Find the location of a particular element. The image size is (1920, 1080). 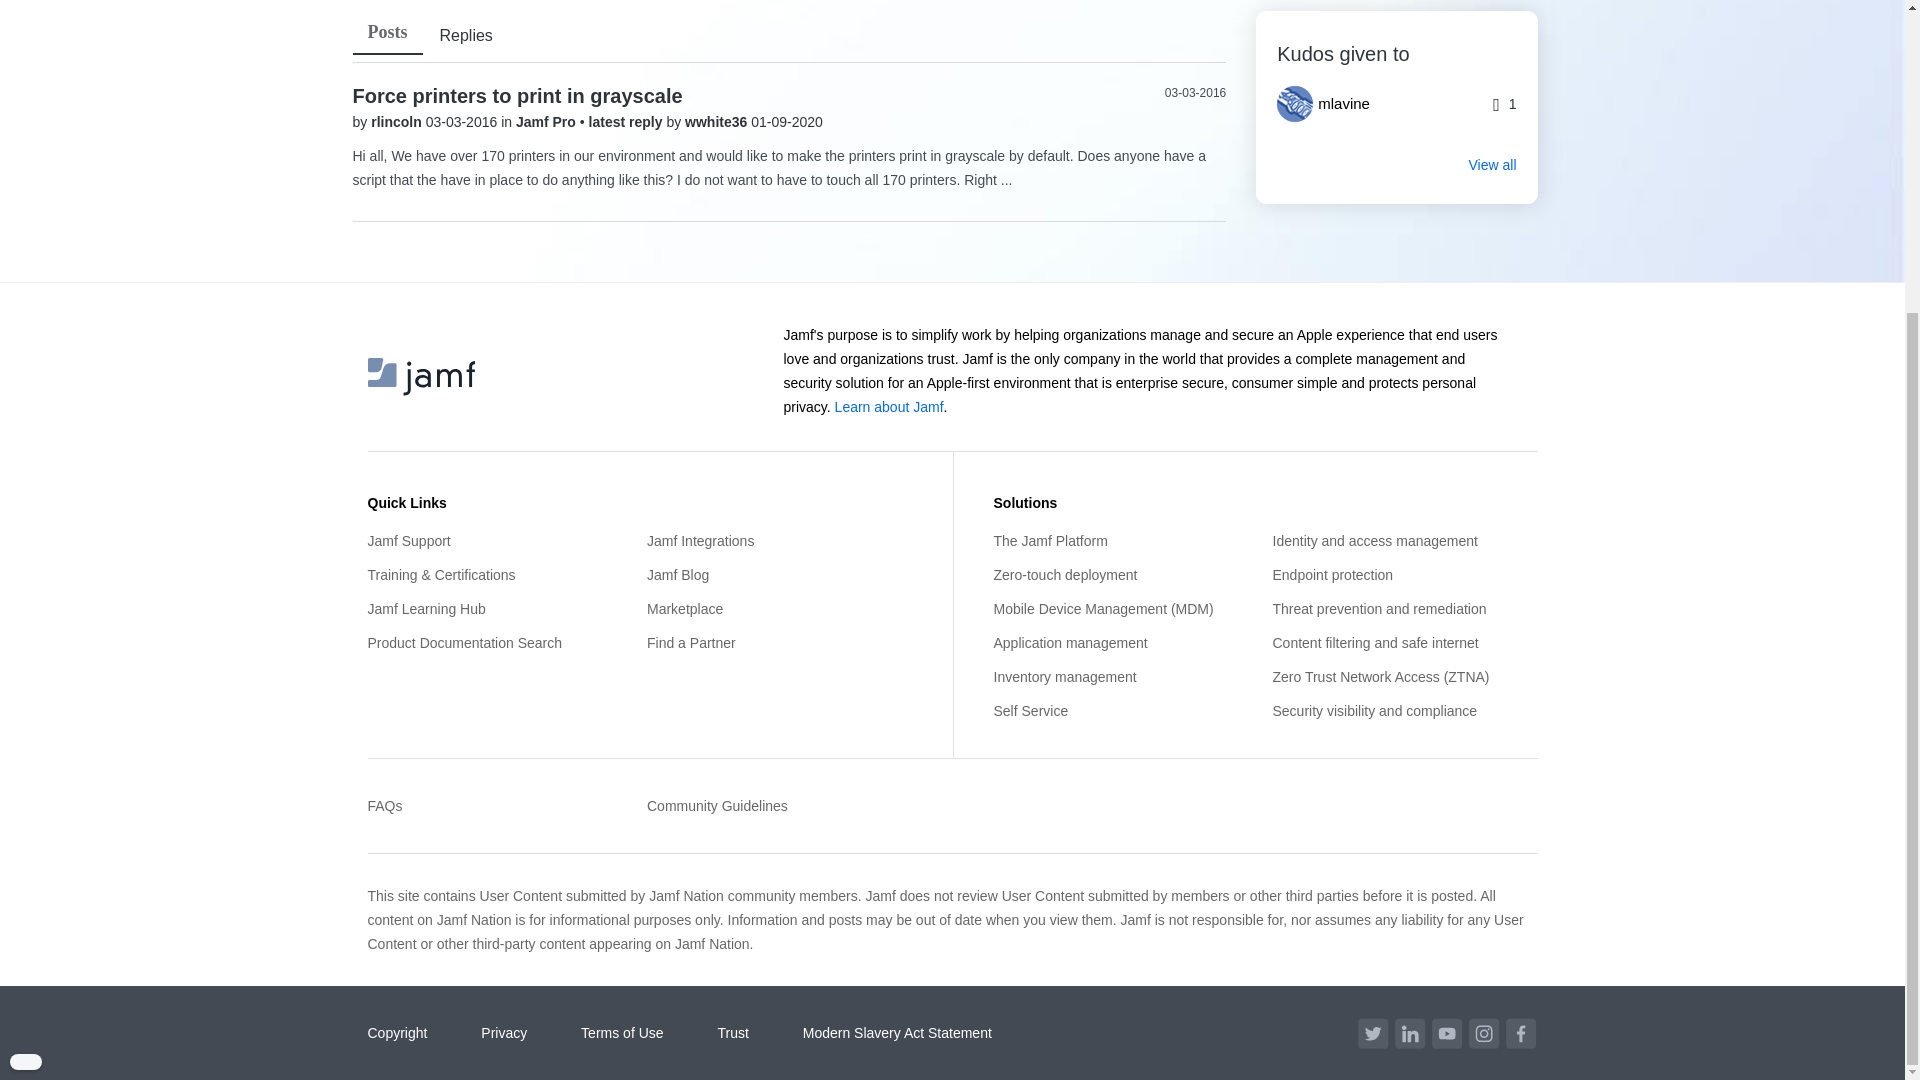

wwhite36 is located at coordinates (718, 122).